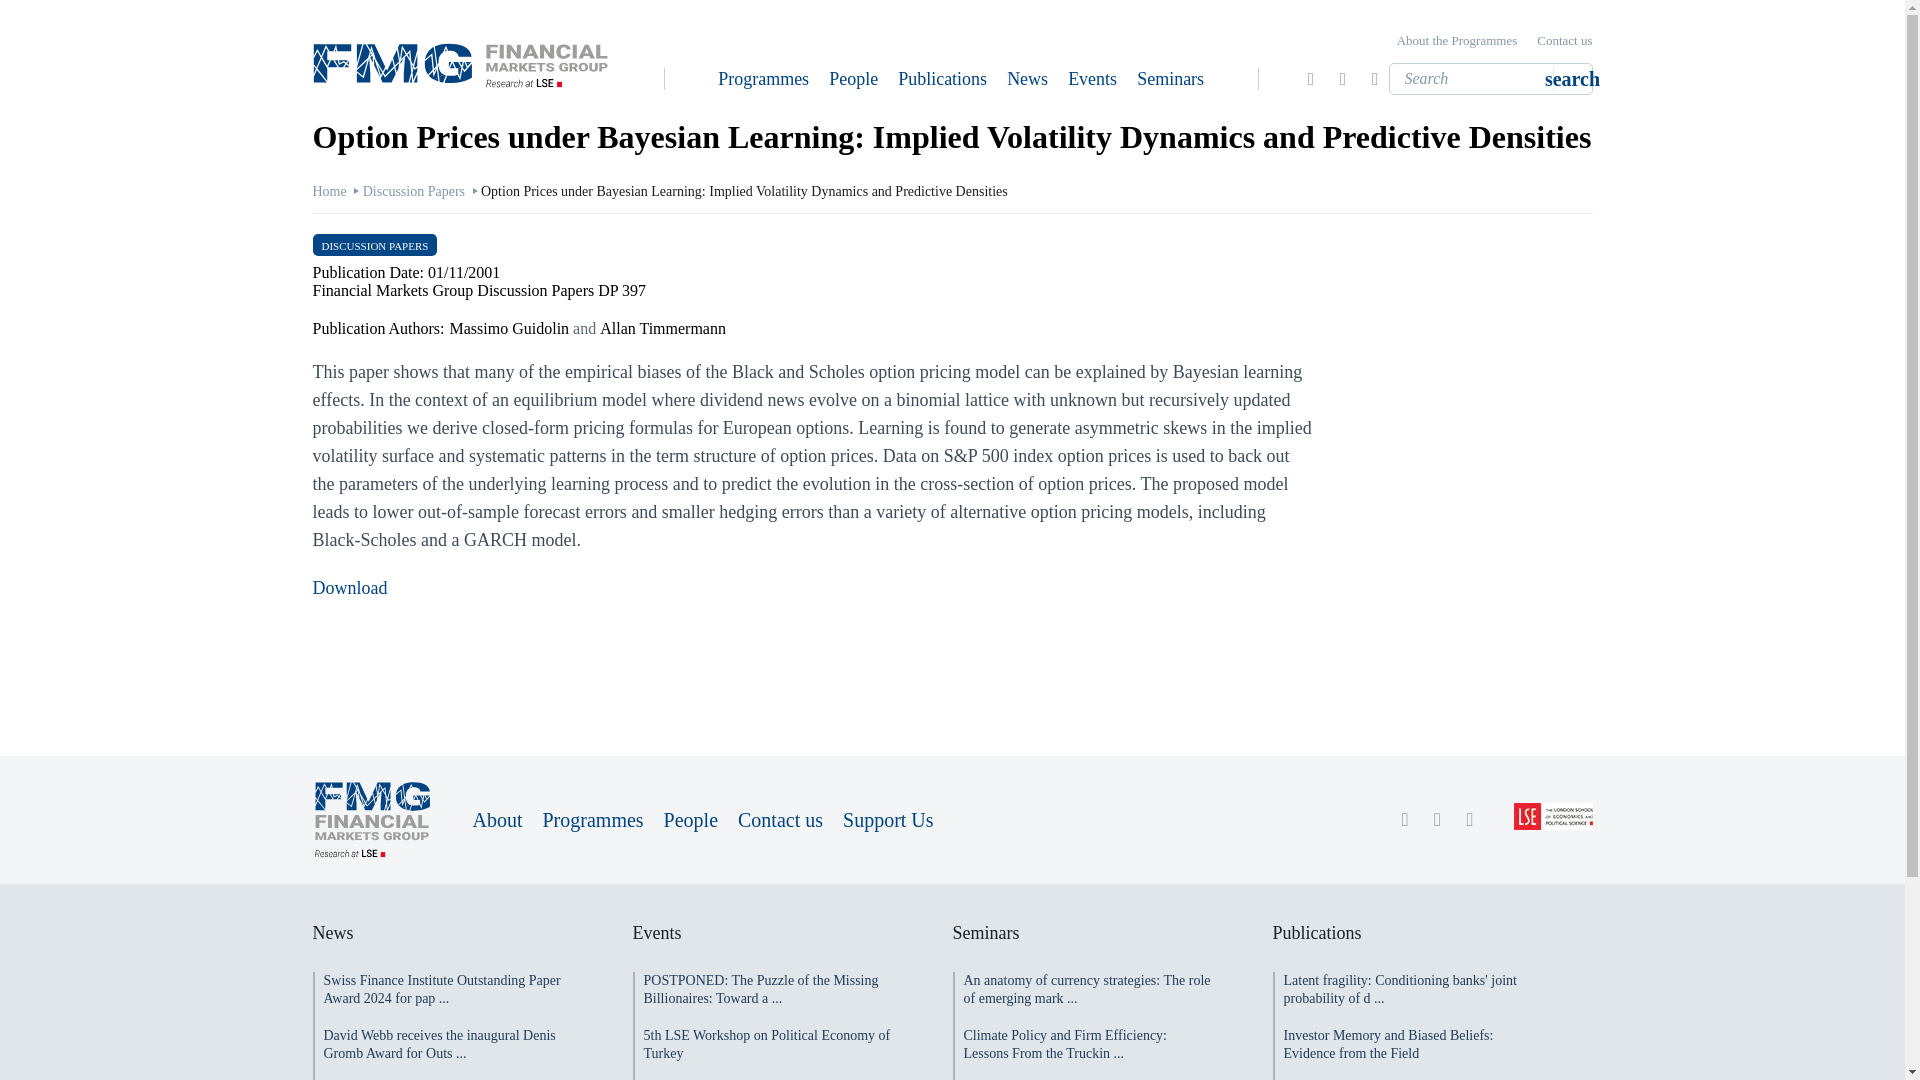 The height and width of the screenshot is (1080, 1920). I want to click on Home, so click(328, 190).